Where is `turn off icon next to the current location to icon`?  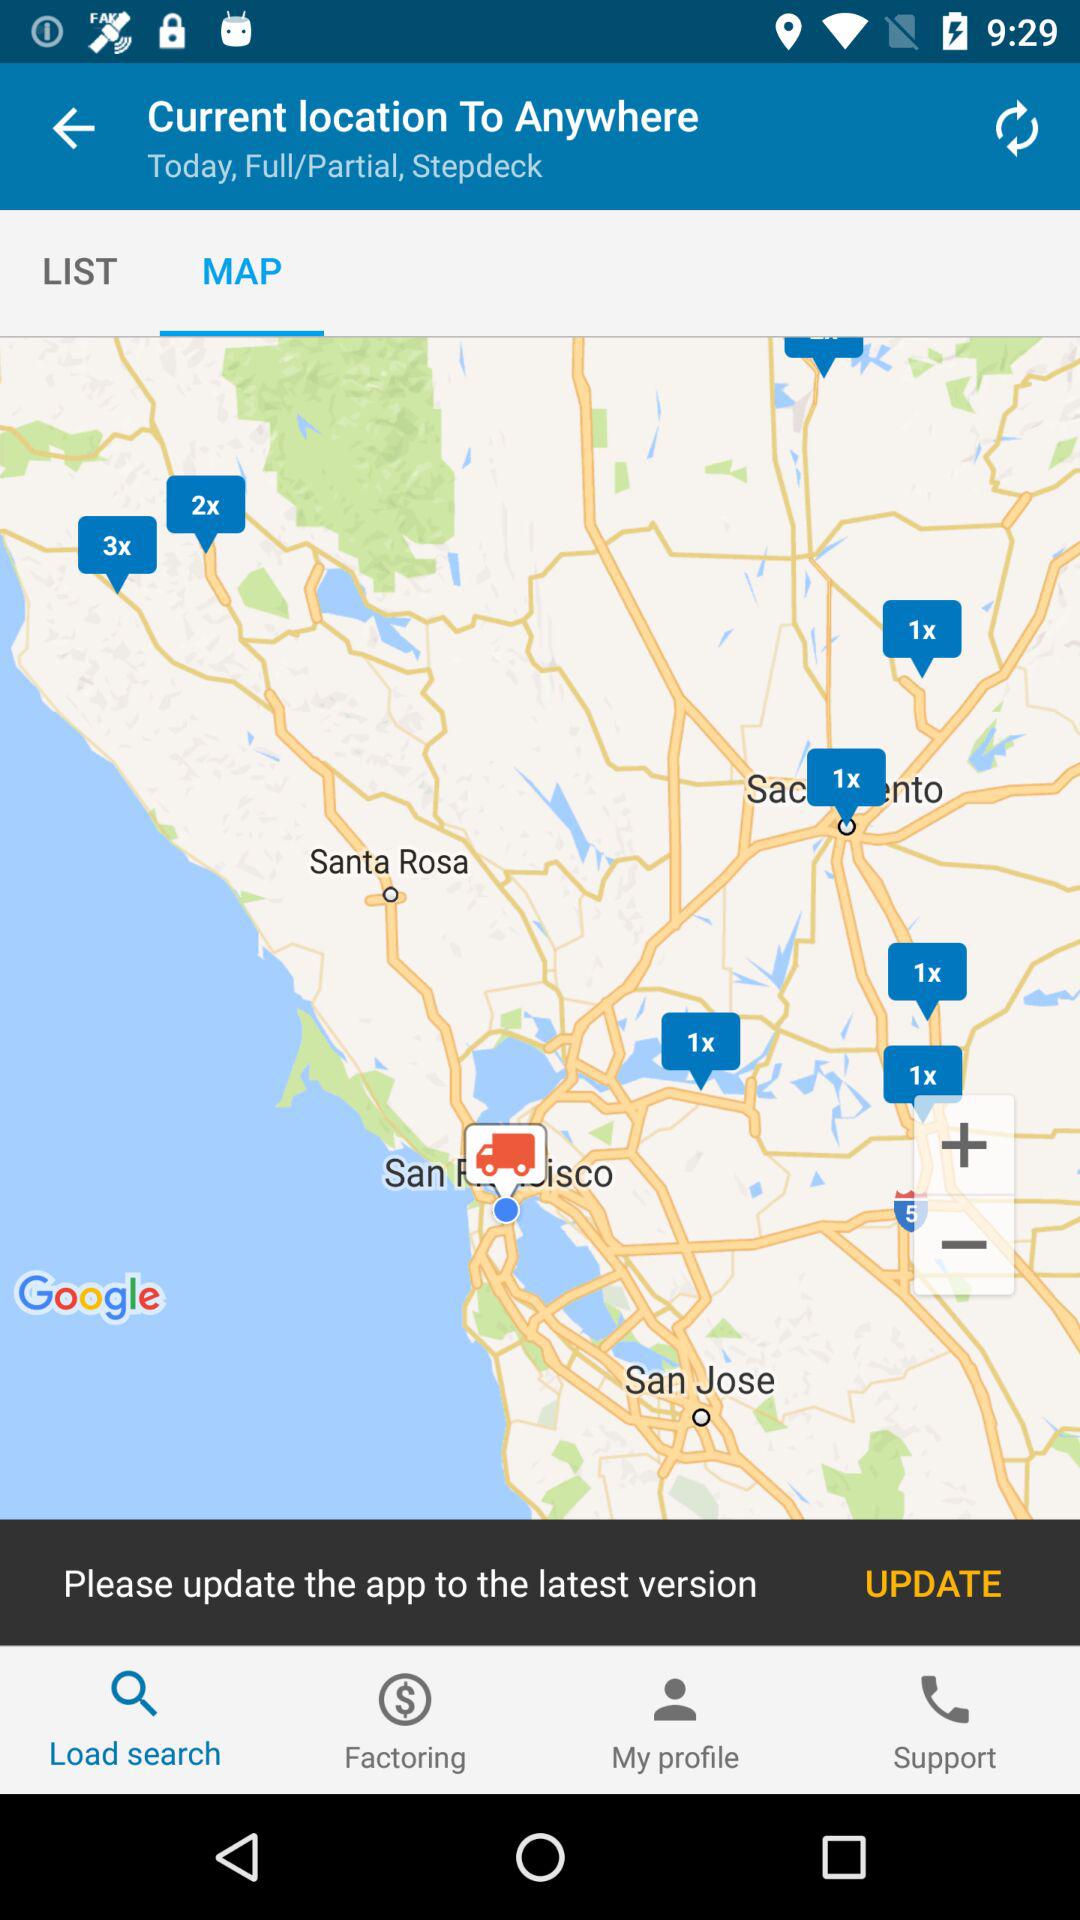
turn off icon next to the current location to icon is located at coordinates (1016, 128).